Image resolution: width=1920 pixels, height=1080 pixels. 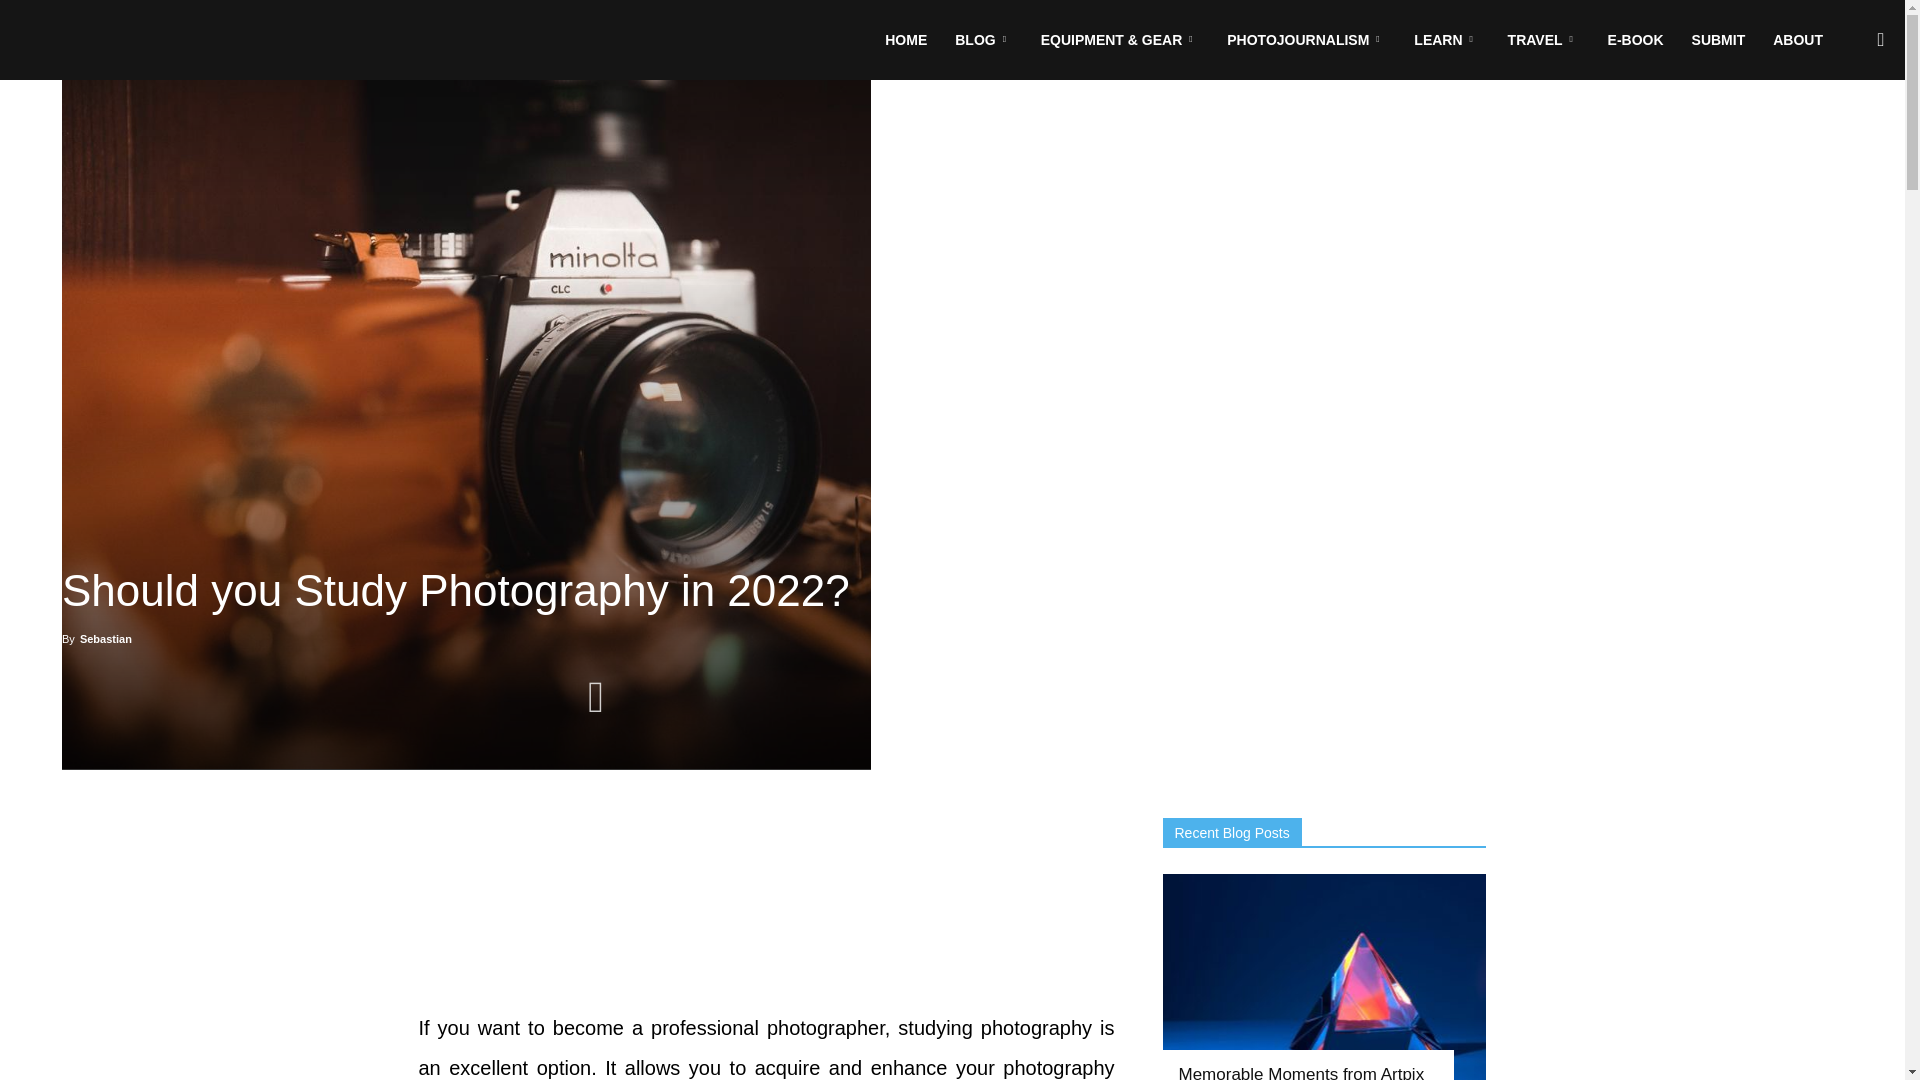 What do you see at coordinates (982, 40) in the screenshot?
I see `BLOG` at bounding box center [982, 40].